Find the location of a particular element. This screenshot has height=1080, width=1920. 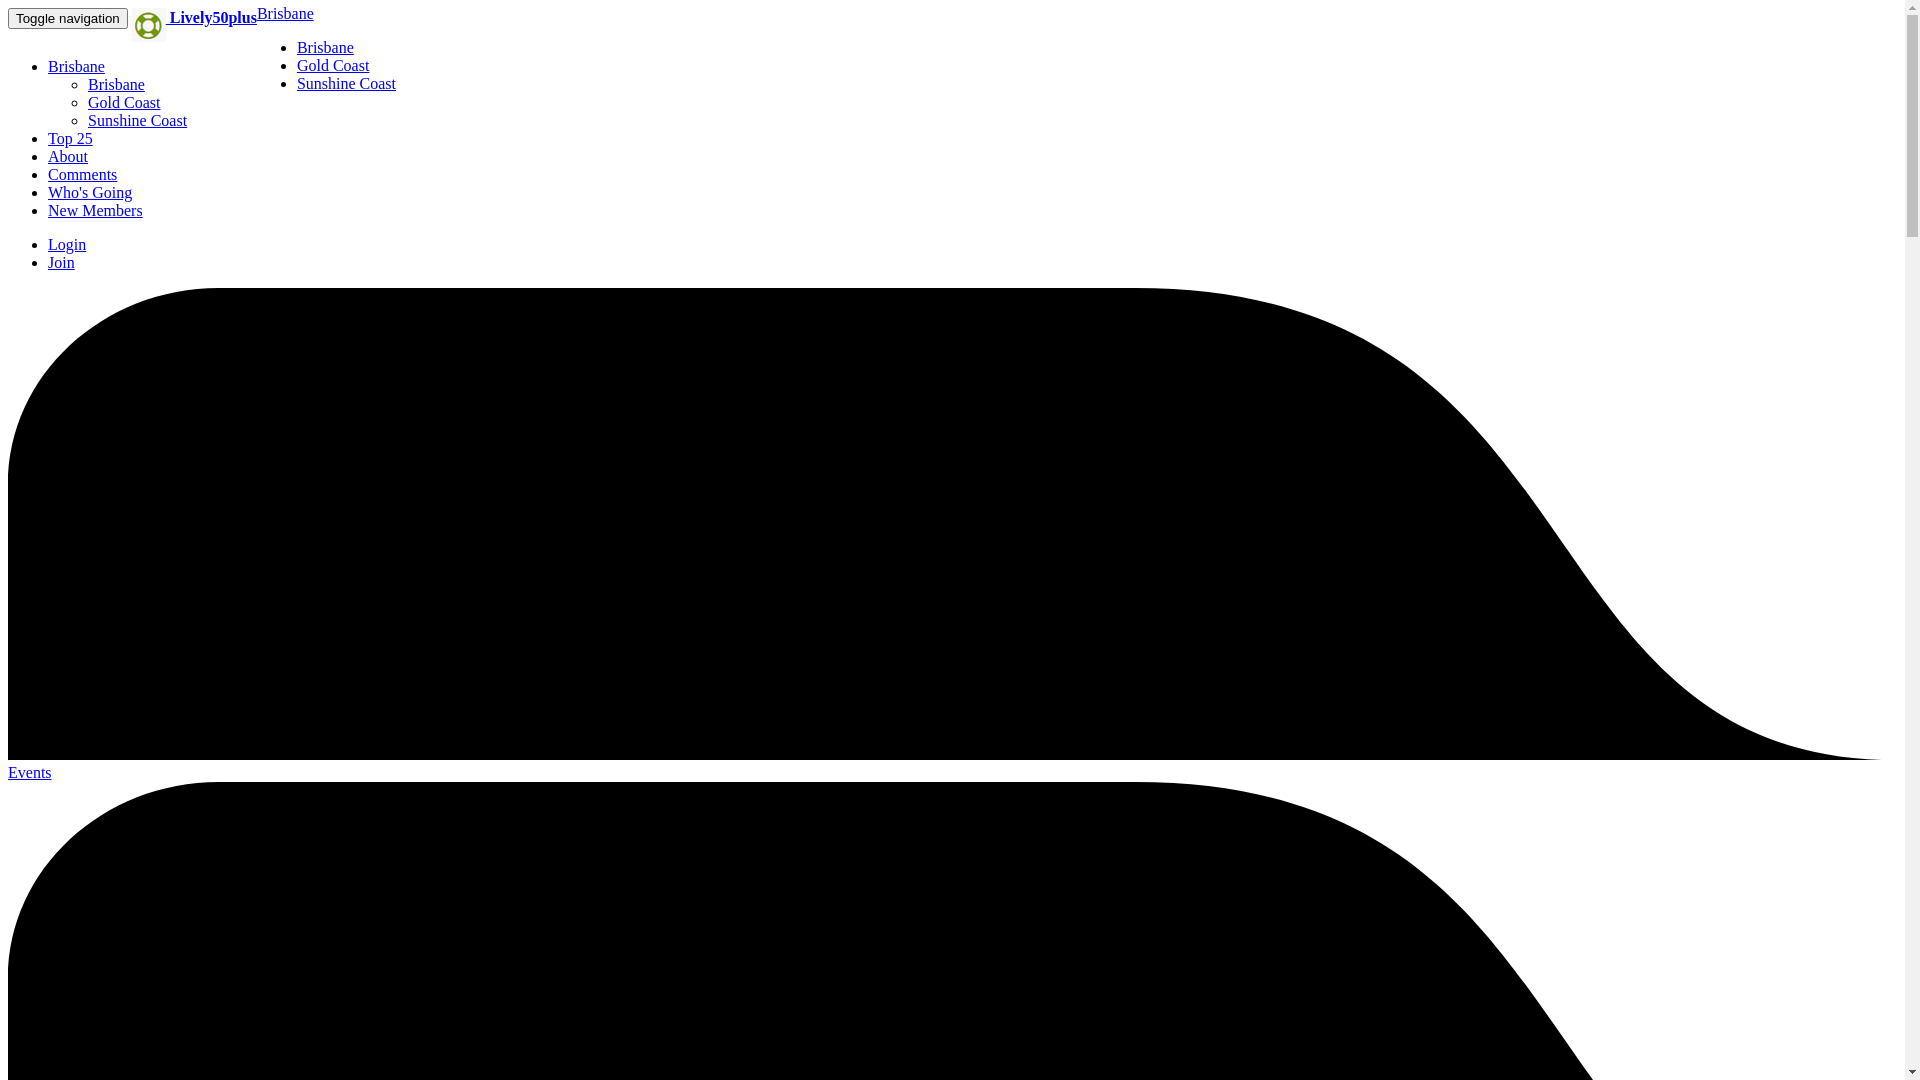

Top 25 is located at coordinates (70, 138).